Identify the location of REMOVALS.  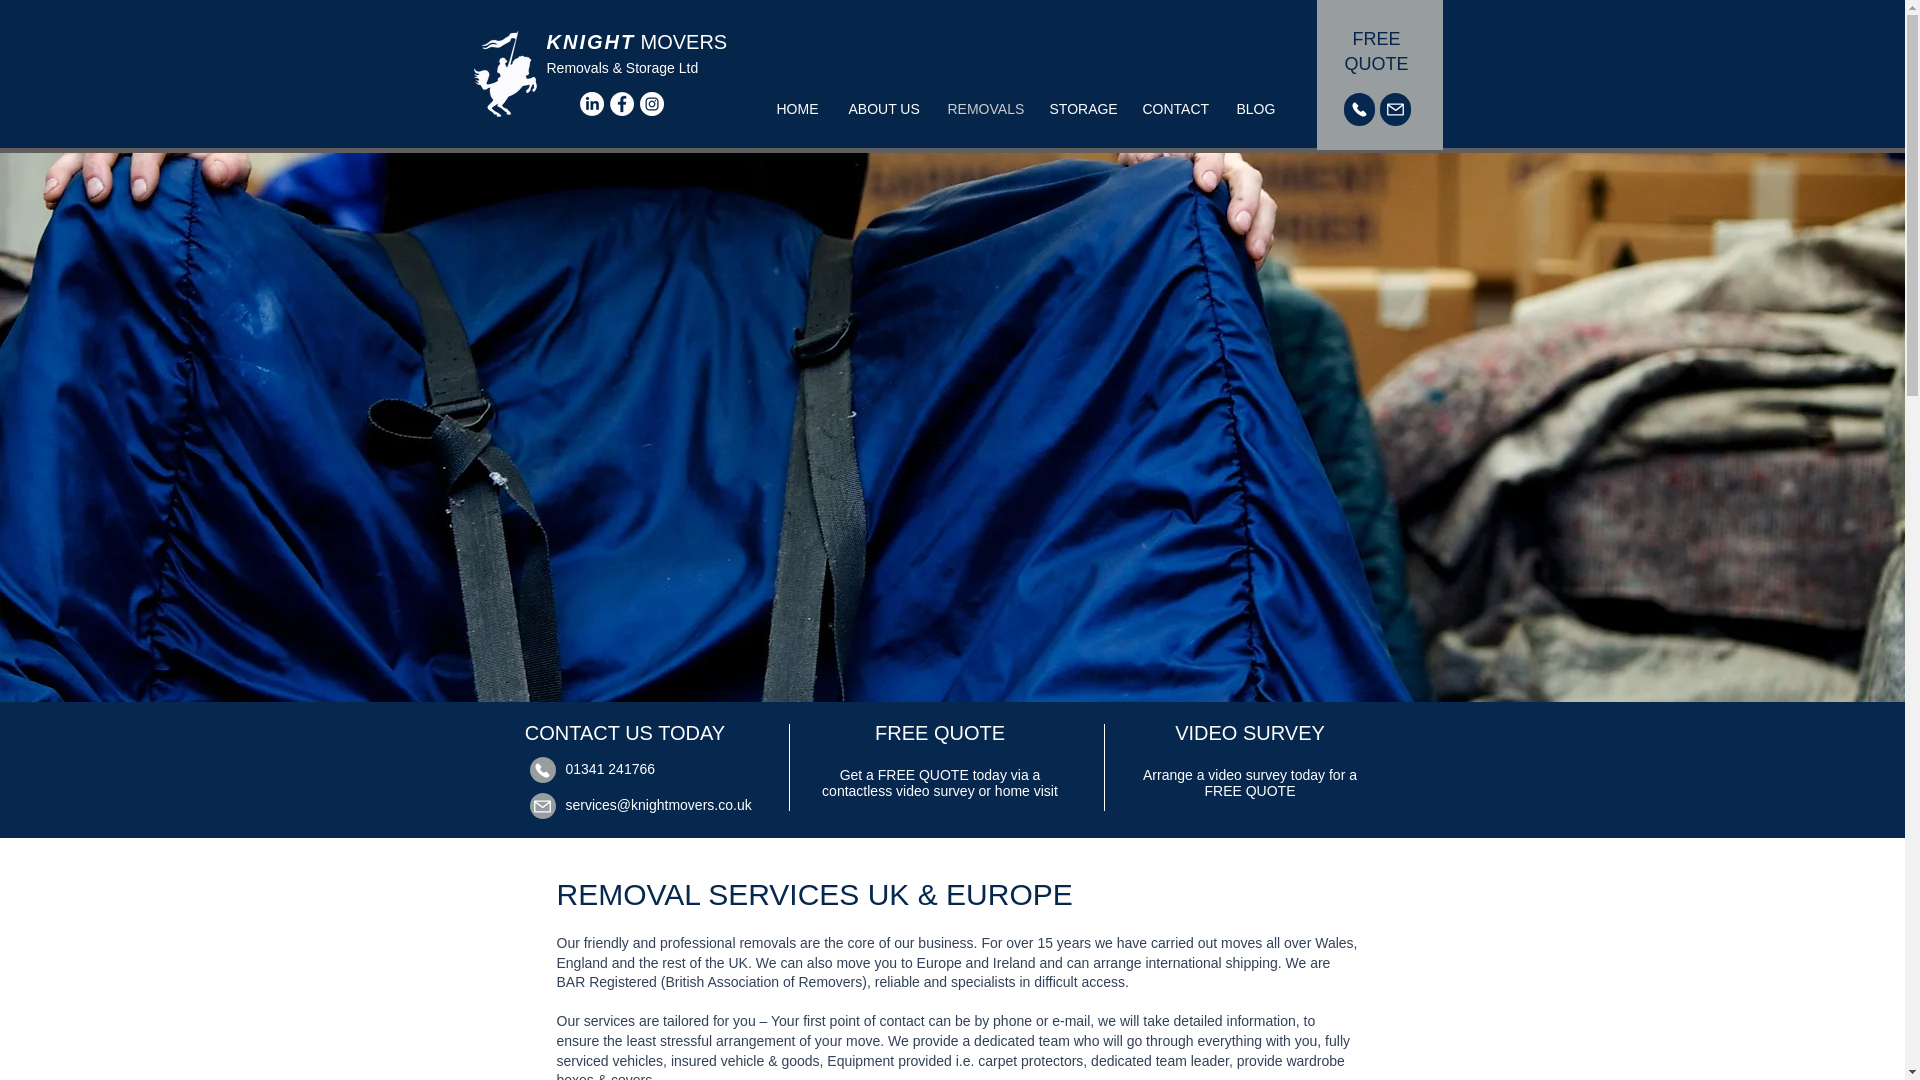
(982, 108).